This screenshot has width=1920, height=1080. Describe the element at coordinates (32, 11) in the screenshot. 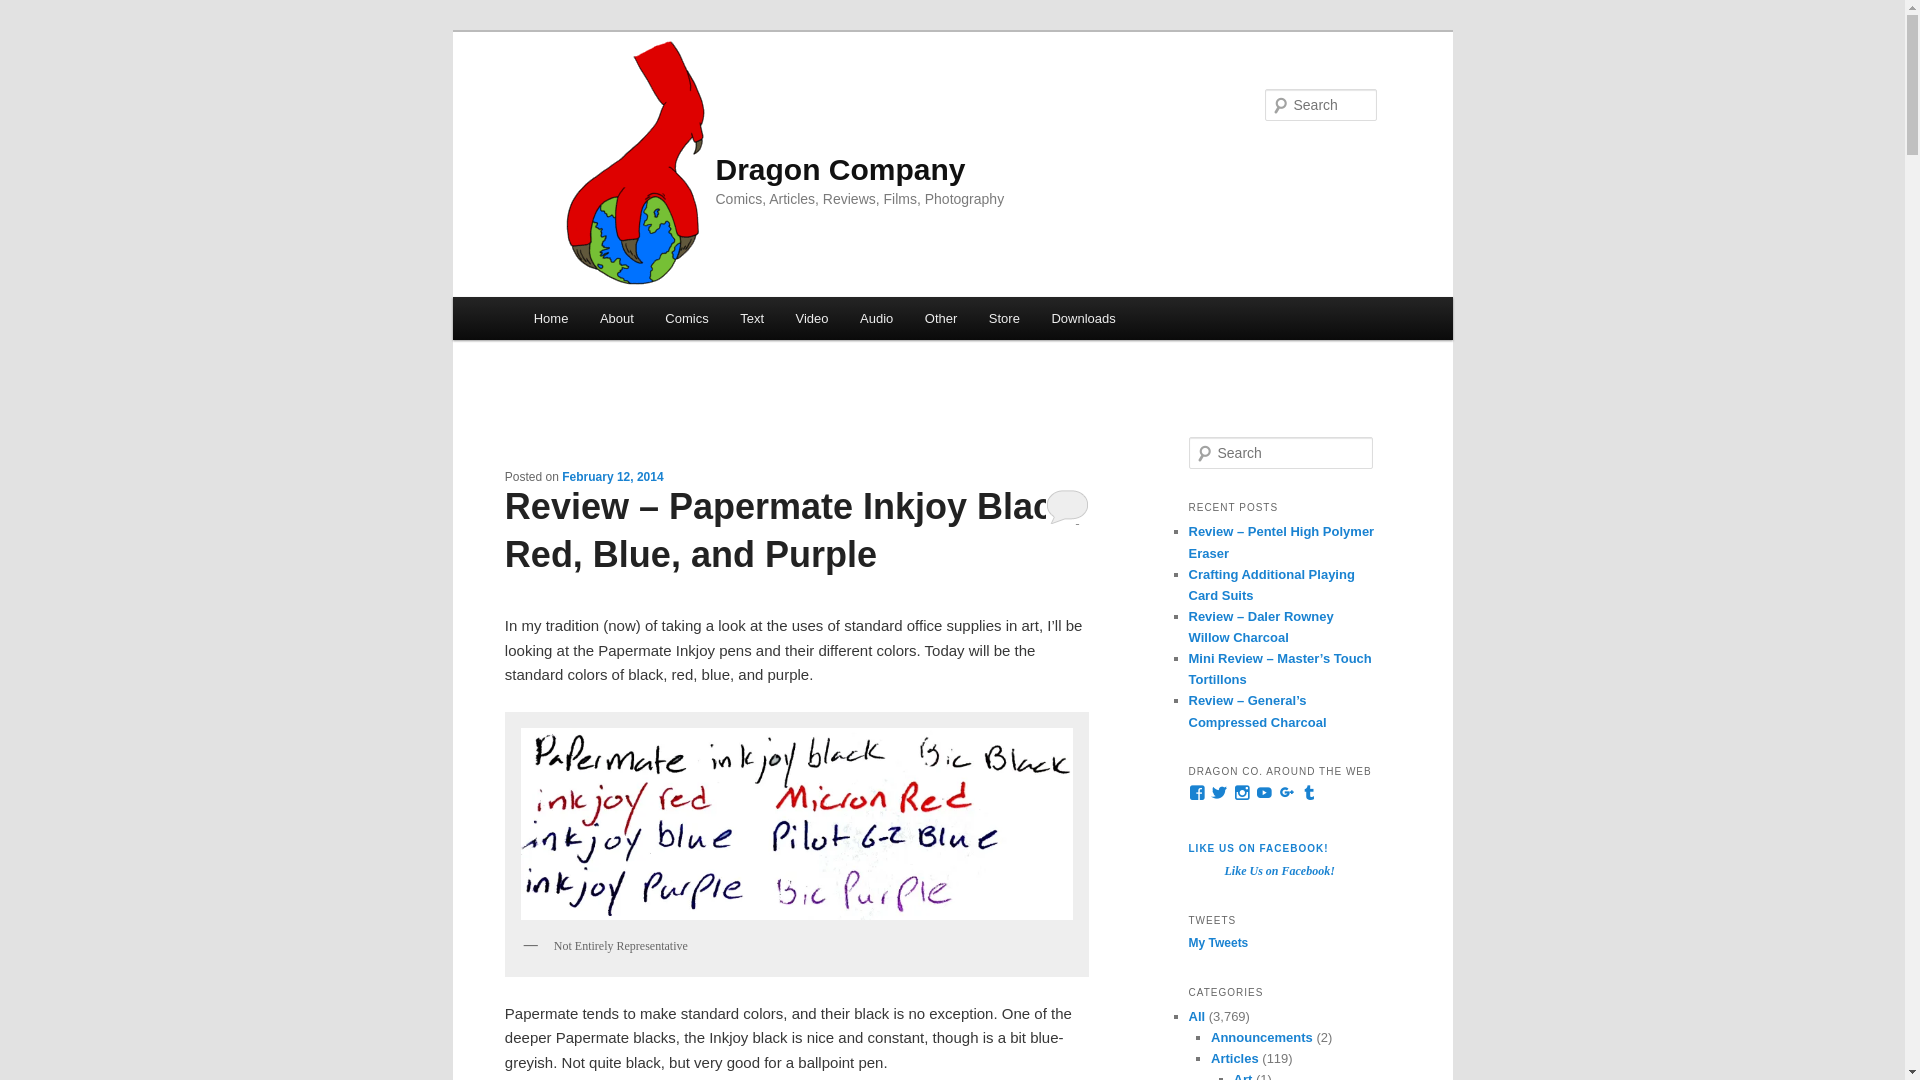

I see `Search` at that location.